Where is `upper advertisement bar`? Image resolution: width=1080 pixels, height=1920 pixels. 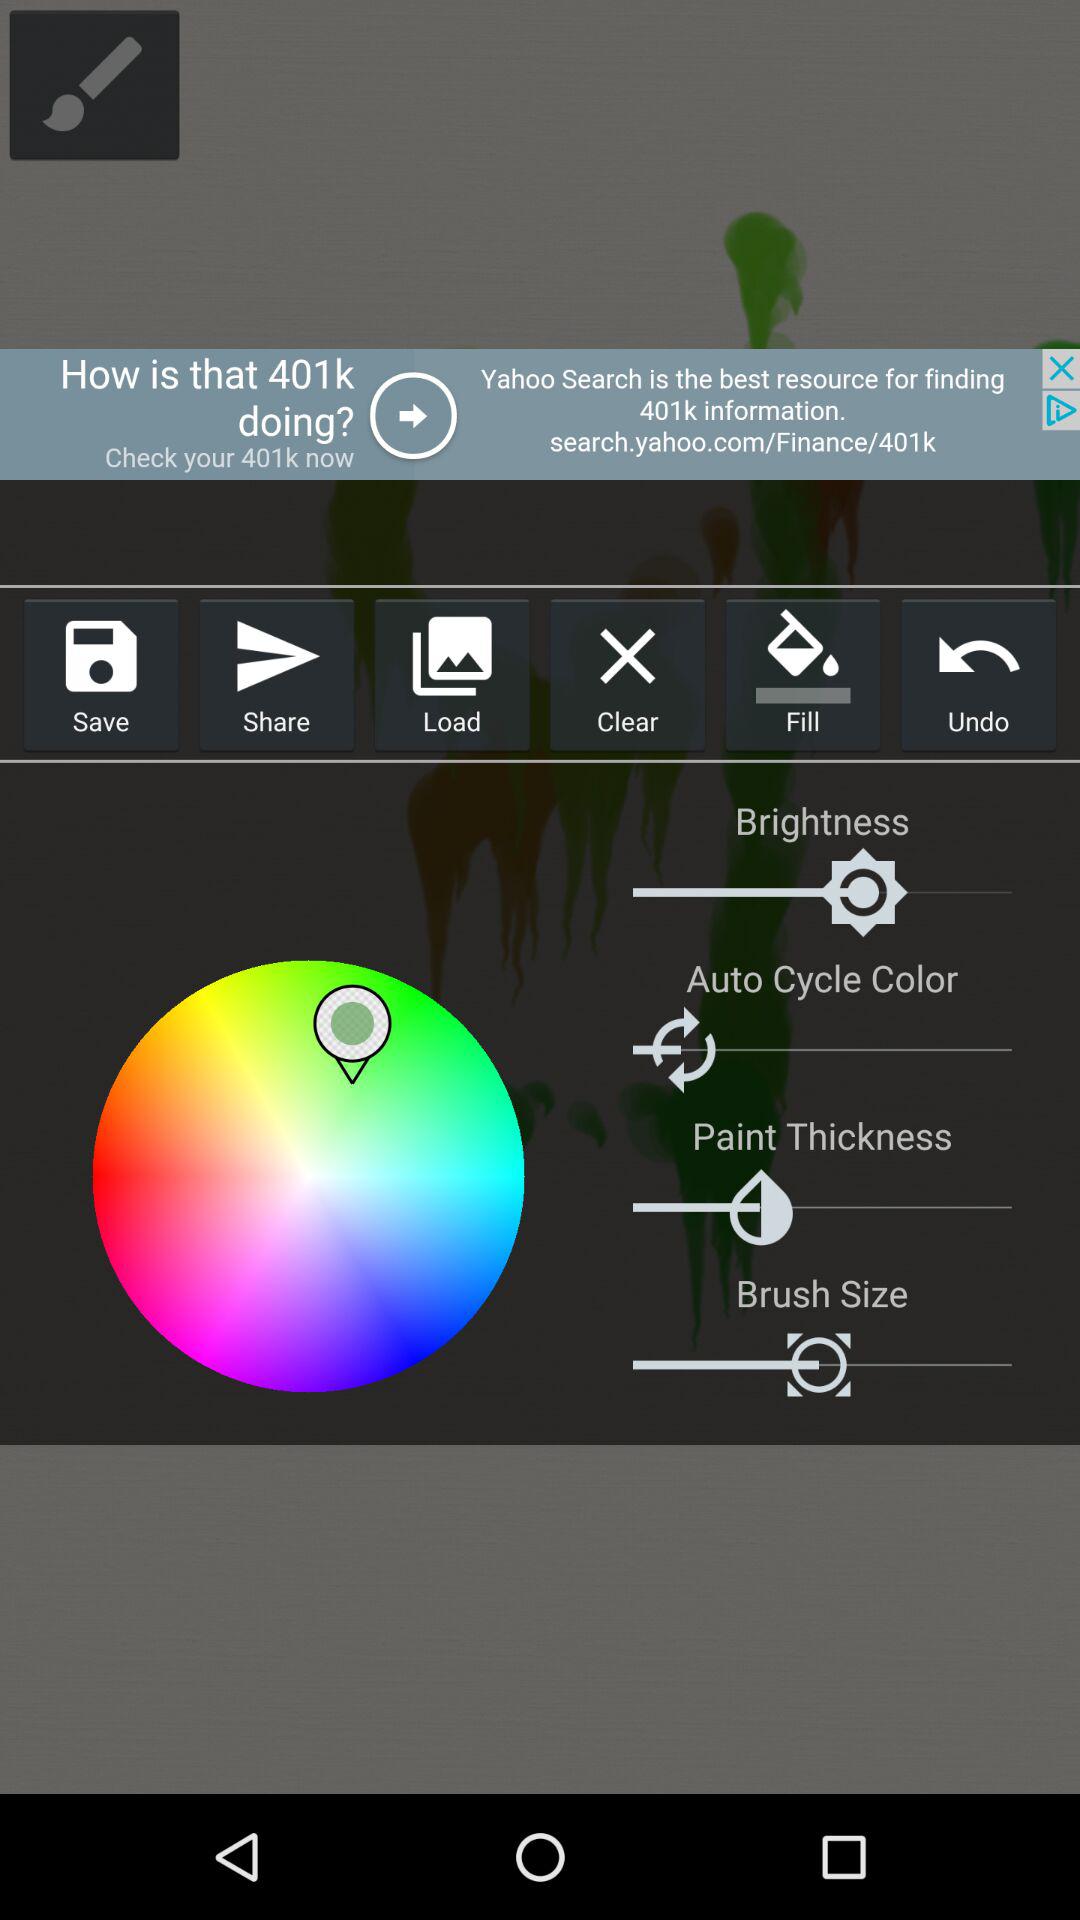
upper advertisement bar is located at coordinates (540, 414).